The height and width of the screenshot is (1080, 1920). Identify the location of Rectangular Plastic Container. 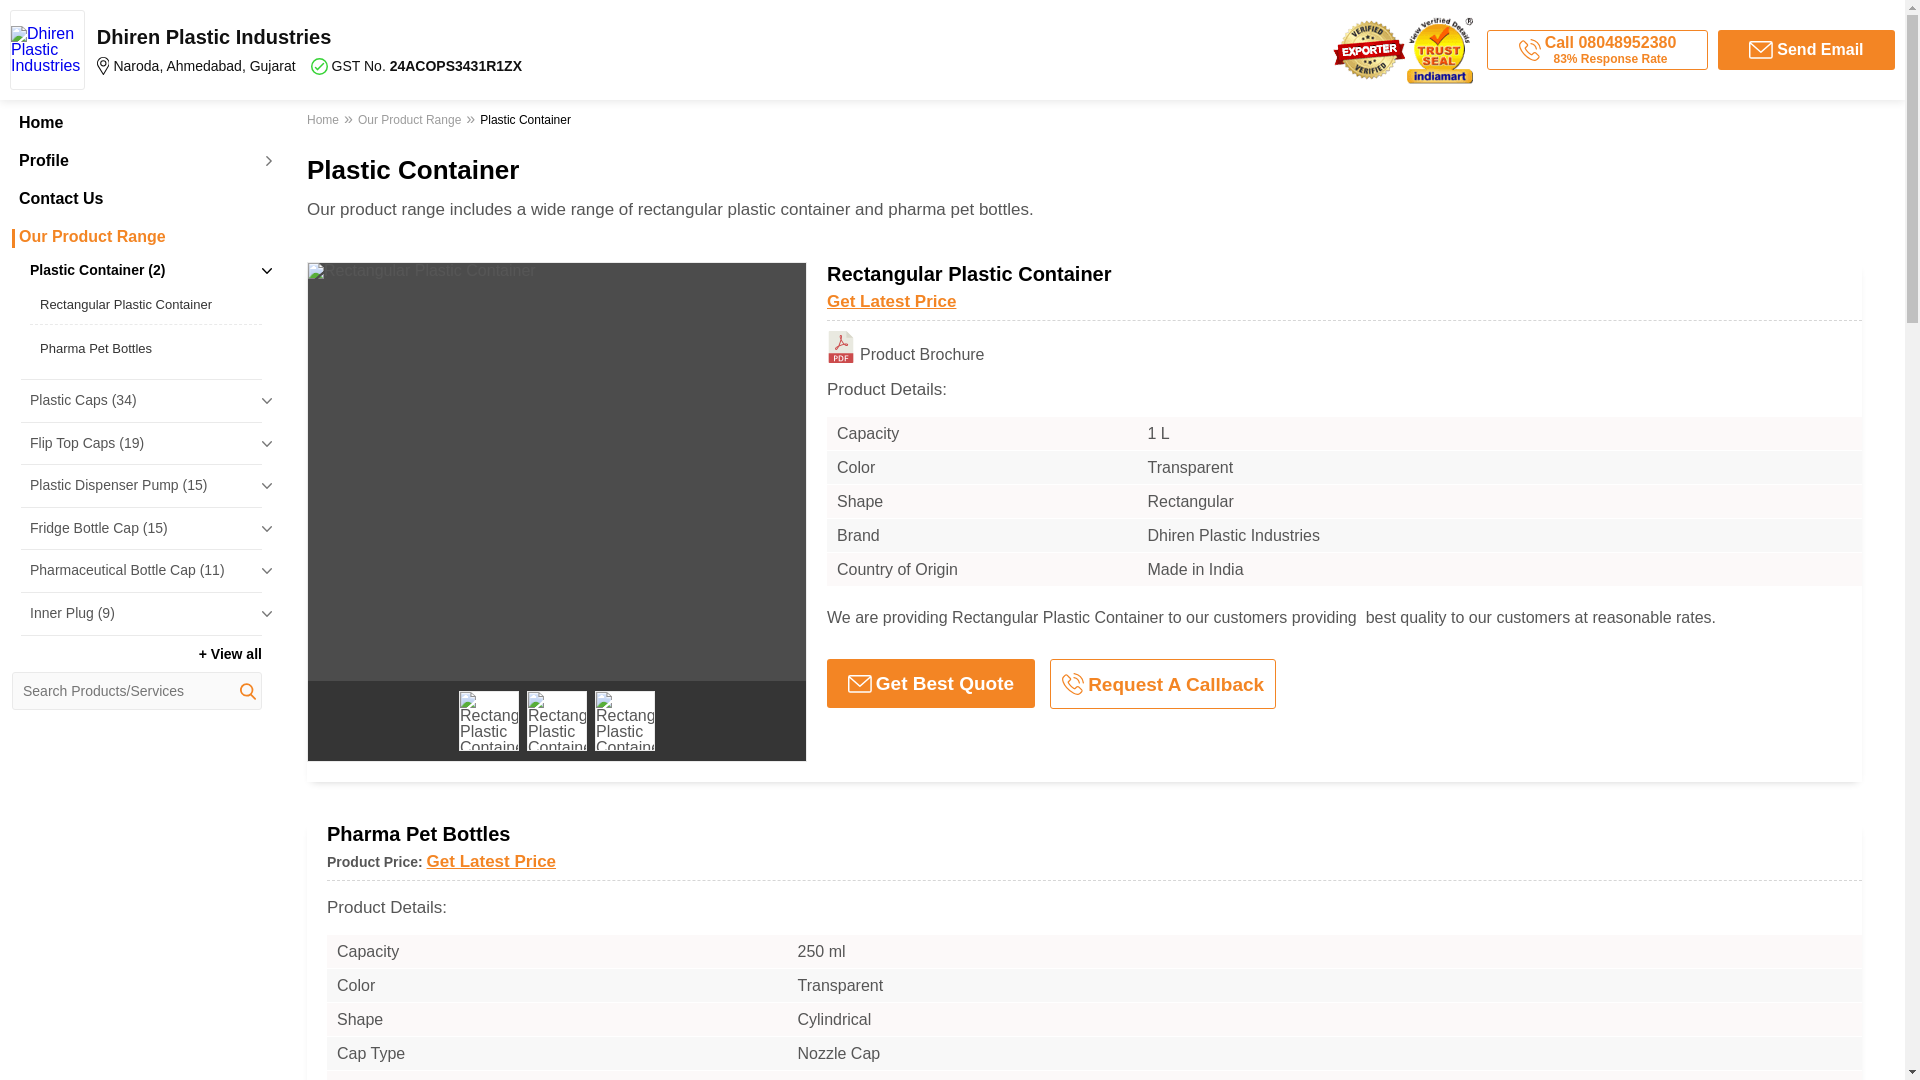
(146, 304).